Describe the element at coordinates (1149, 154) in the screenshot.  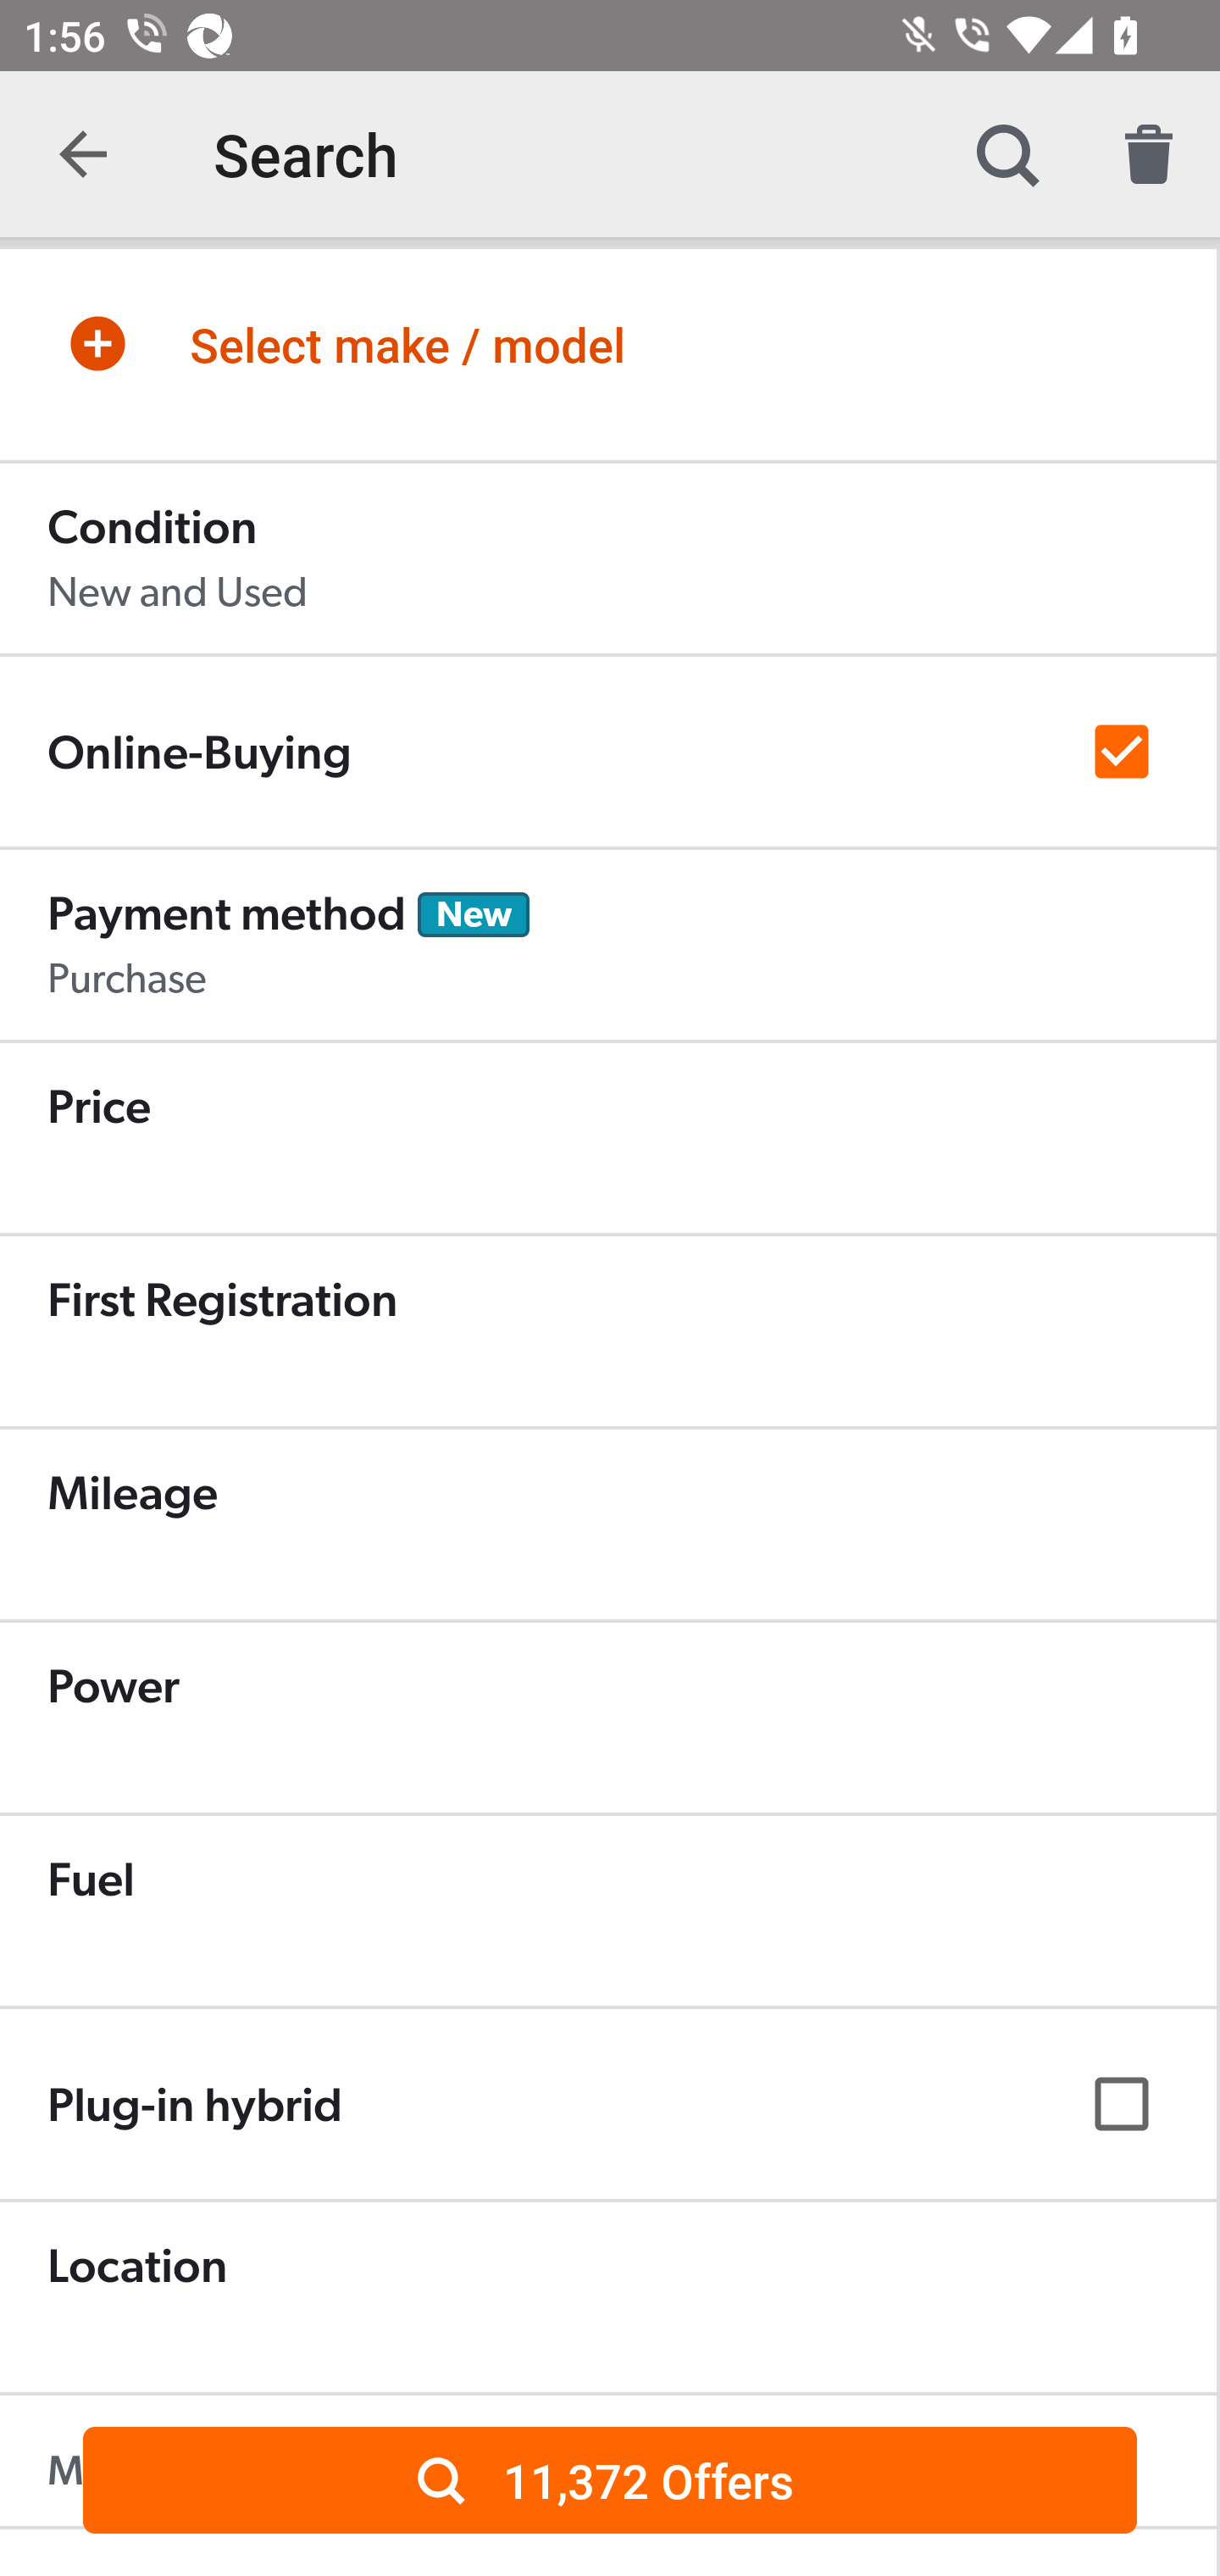
I see `Reset search` at that location.